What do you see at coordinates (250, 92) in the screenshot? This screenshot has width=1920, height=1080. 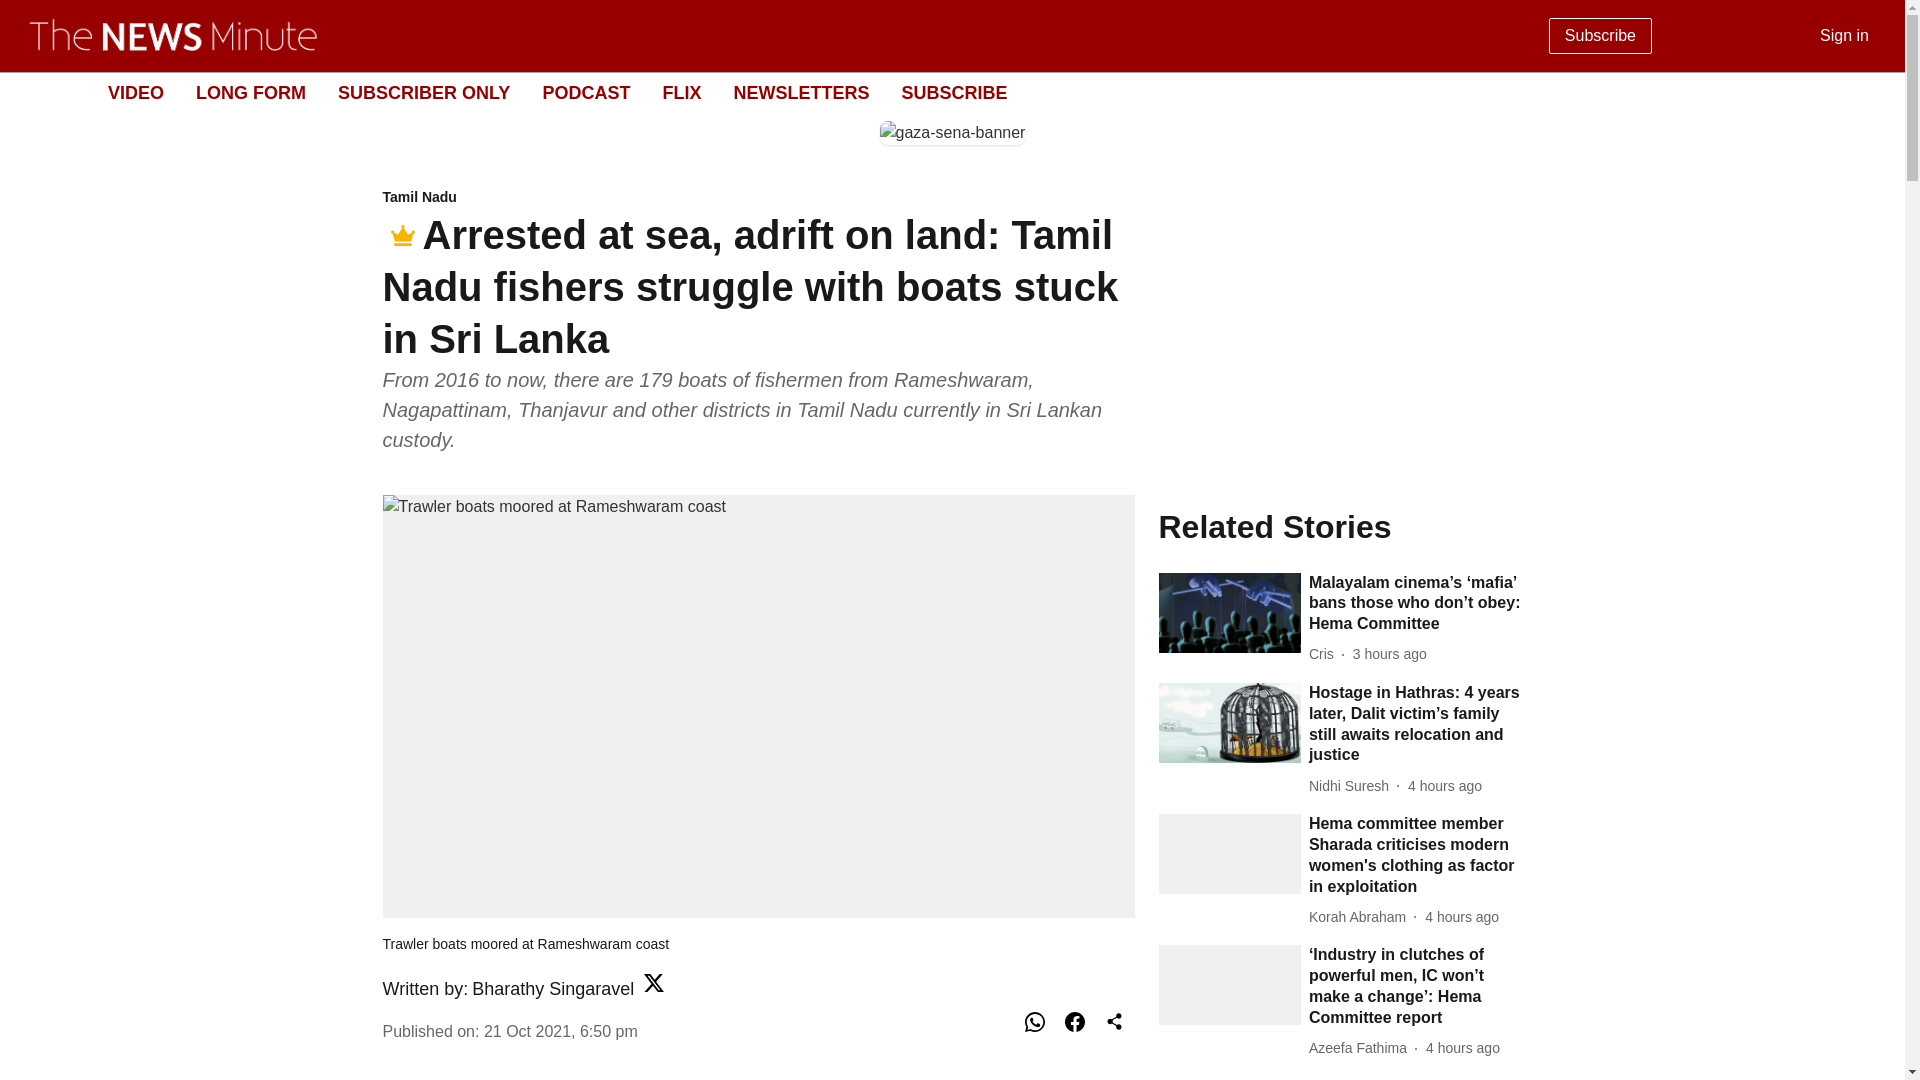 I see `LONG FORM` at bounding box center [250, 92].